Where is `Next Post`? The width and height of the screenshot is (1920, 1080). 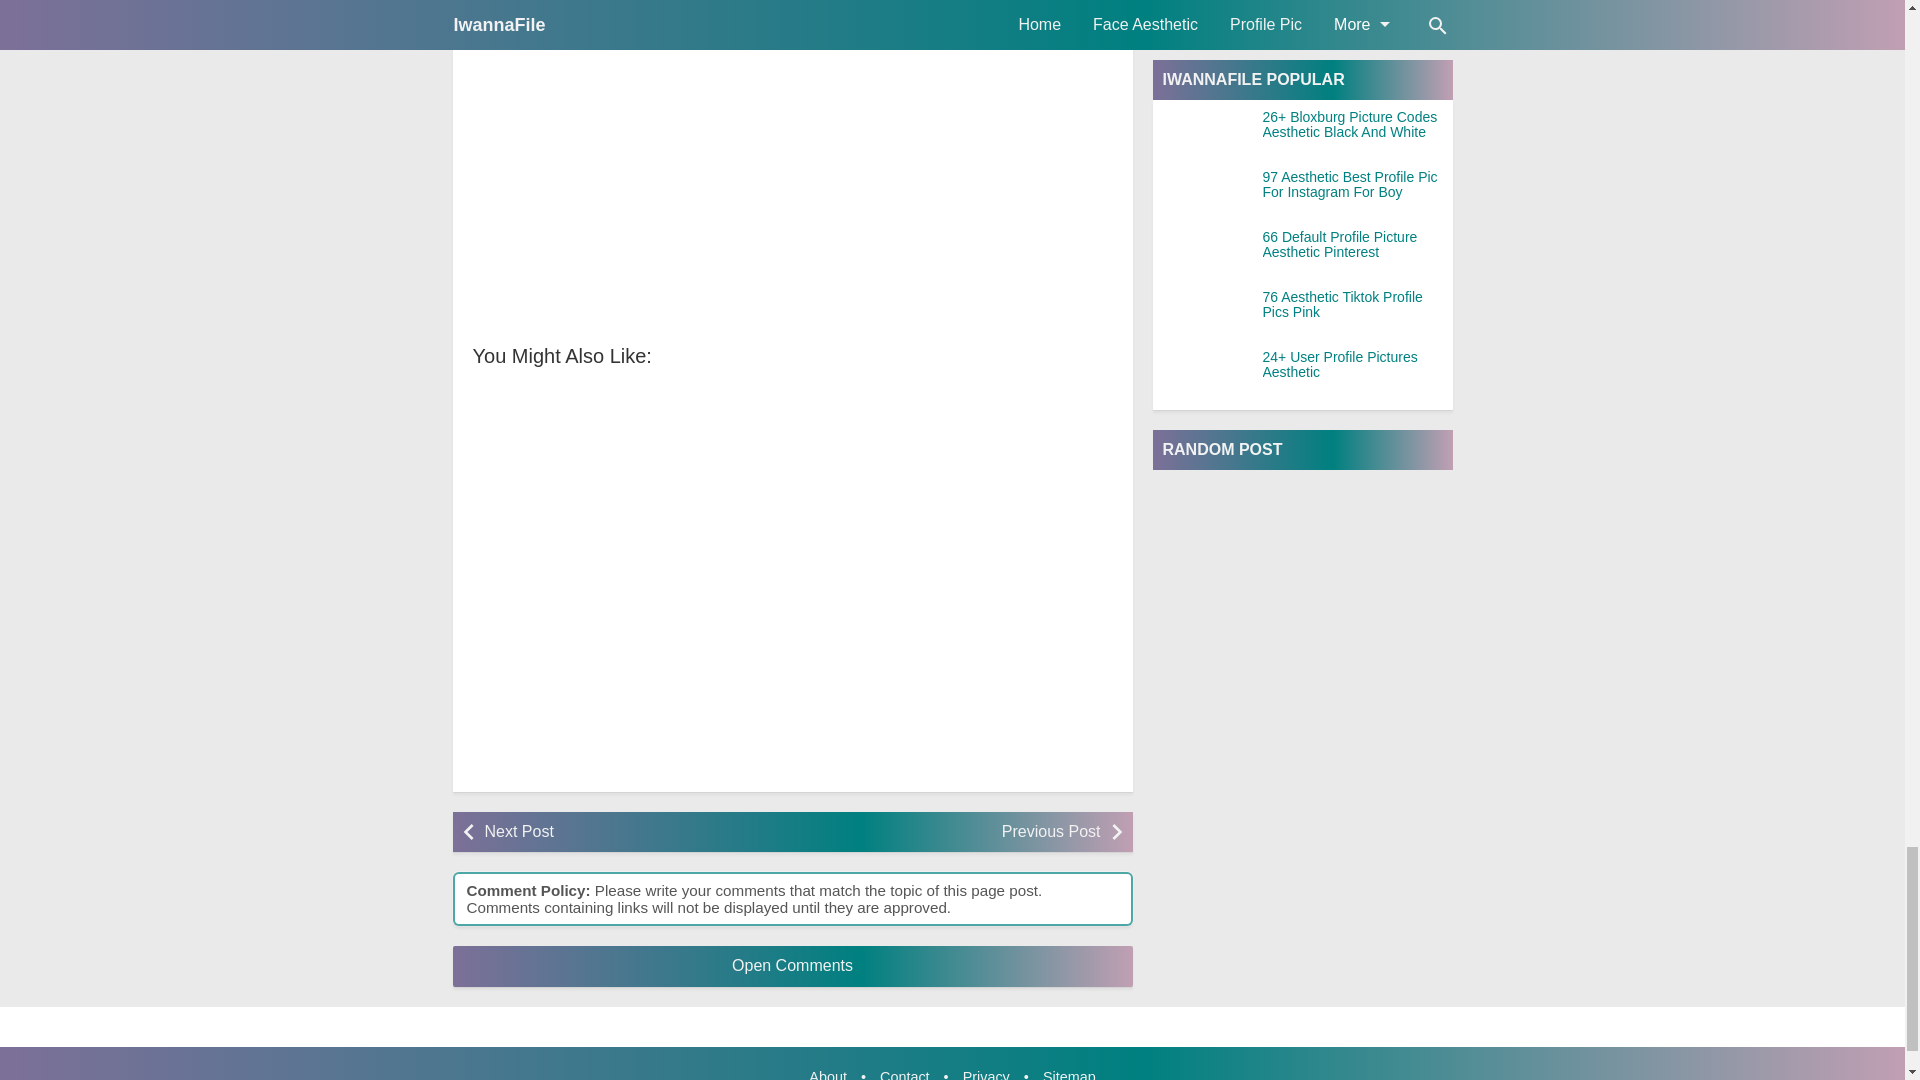
Next Post is located at coordinates (632, 832).